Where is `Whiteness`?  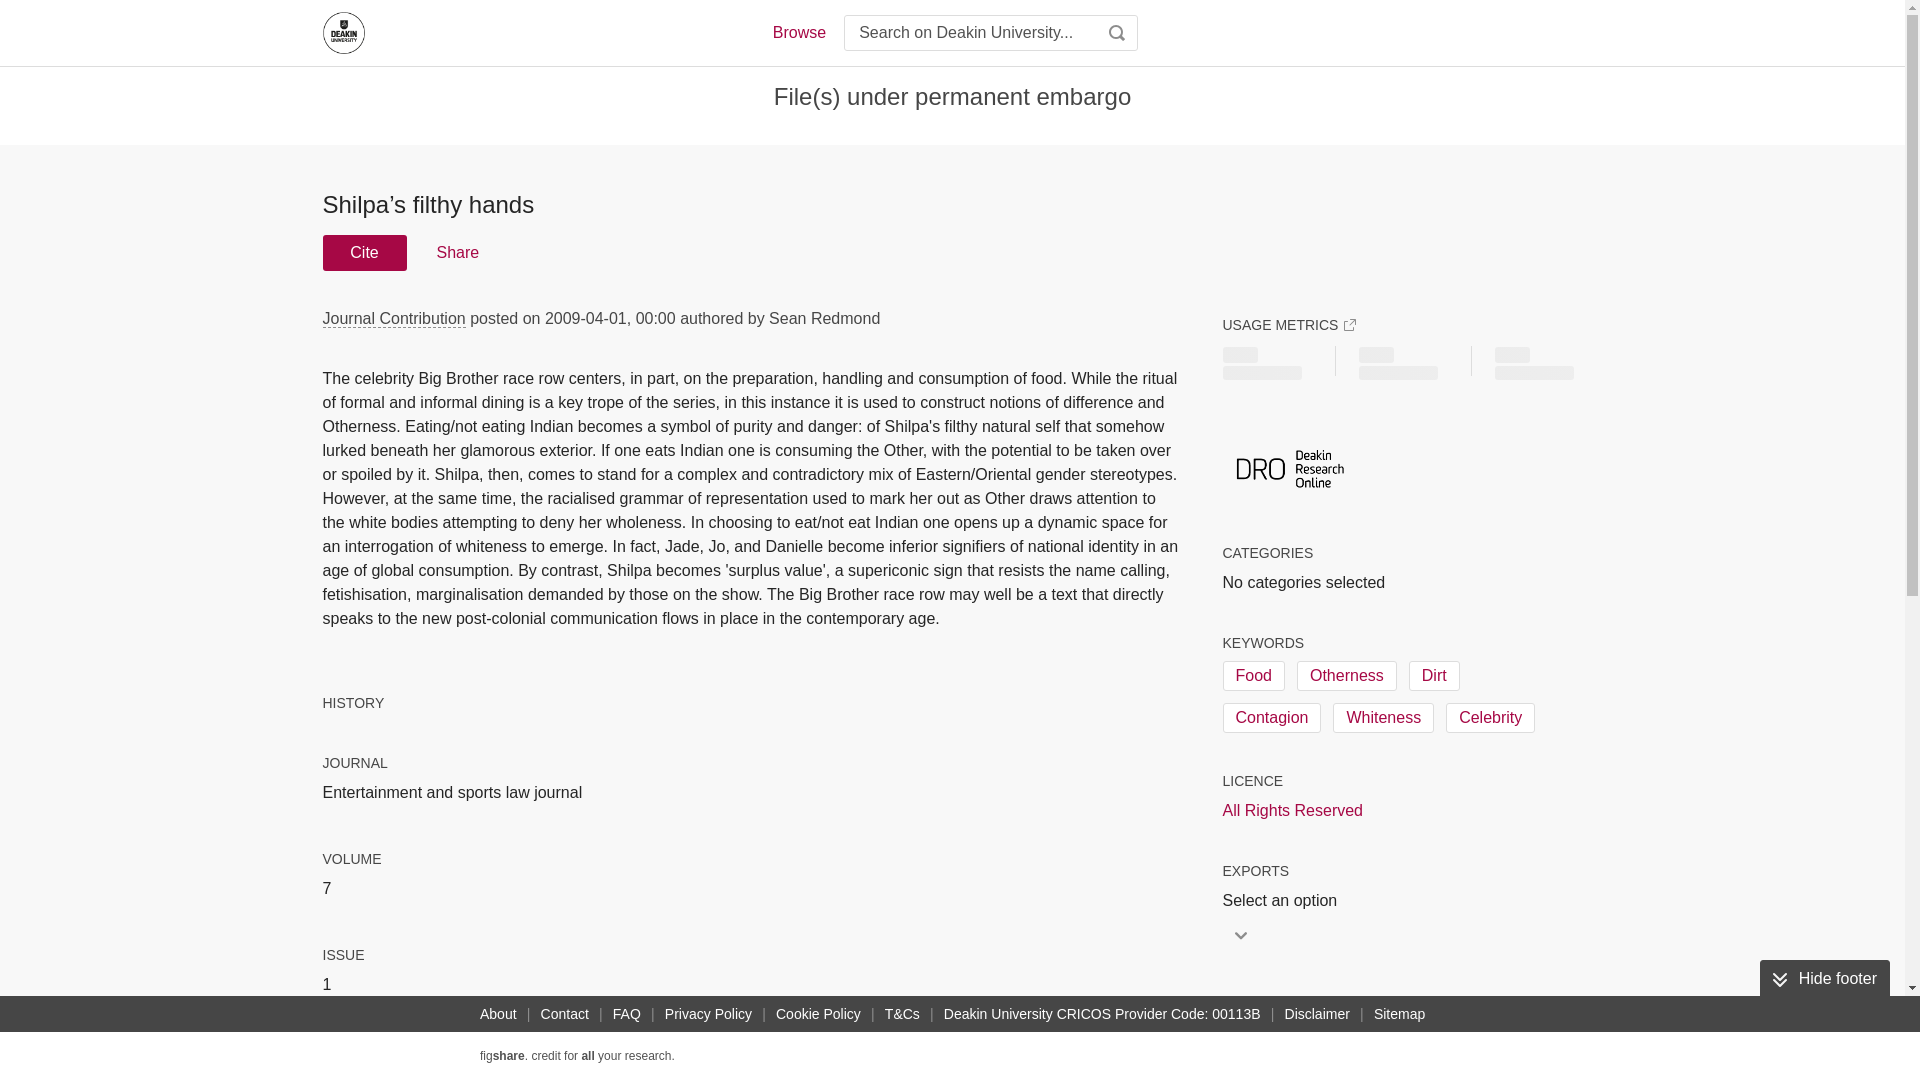 Whiteness is located at coordinates (1383, 718).